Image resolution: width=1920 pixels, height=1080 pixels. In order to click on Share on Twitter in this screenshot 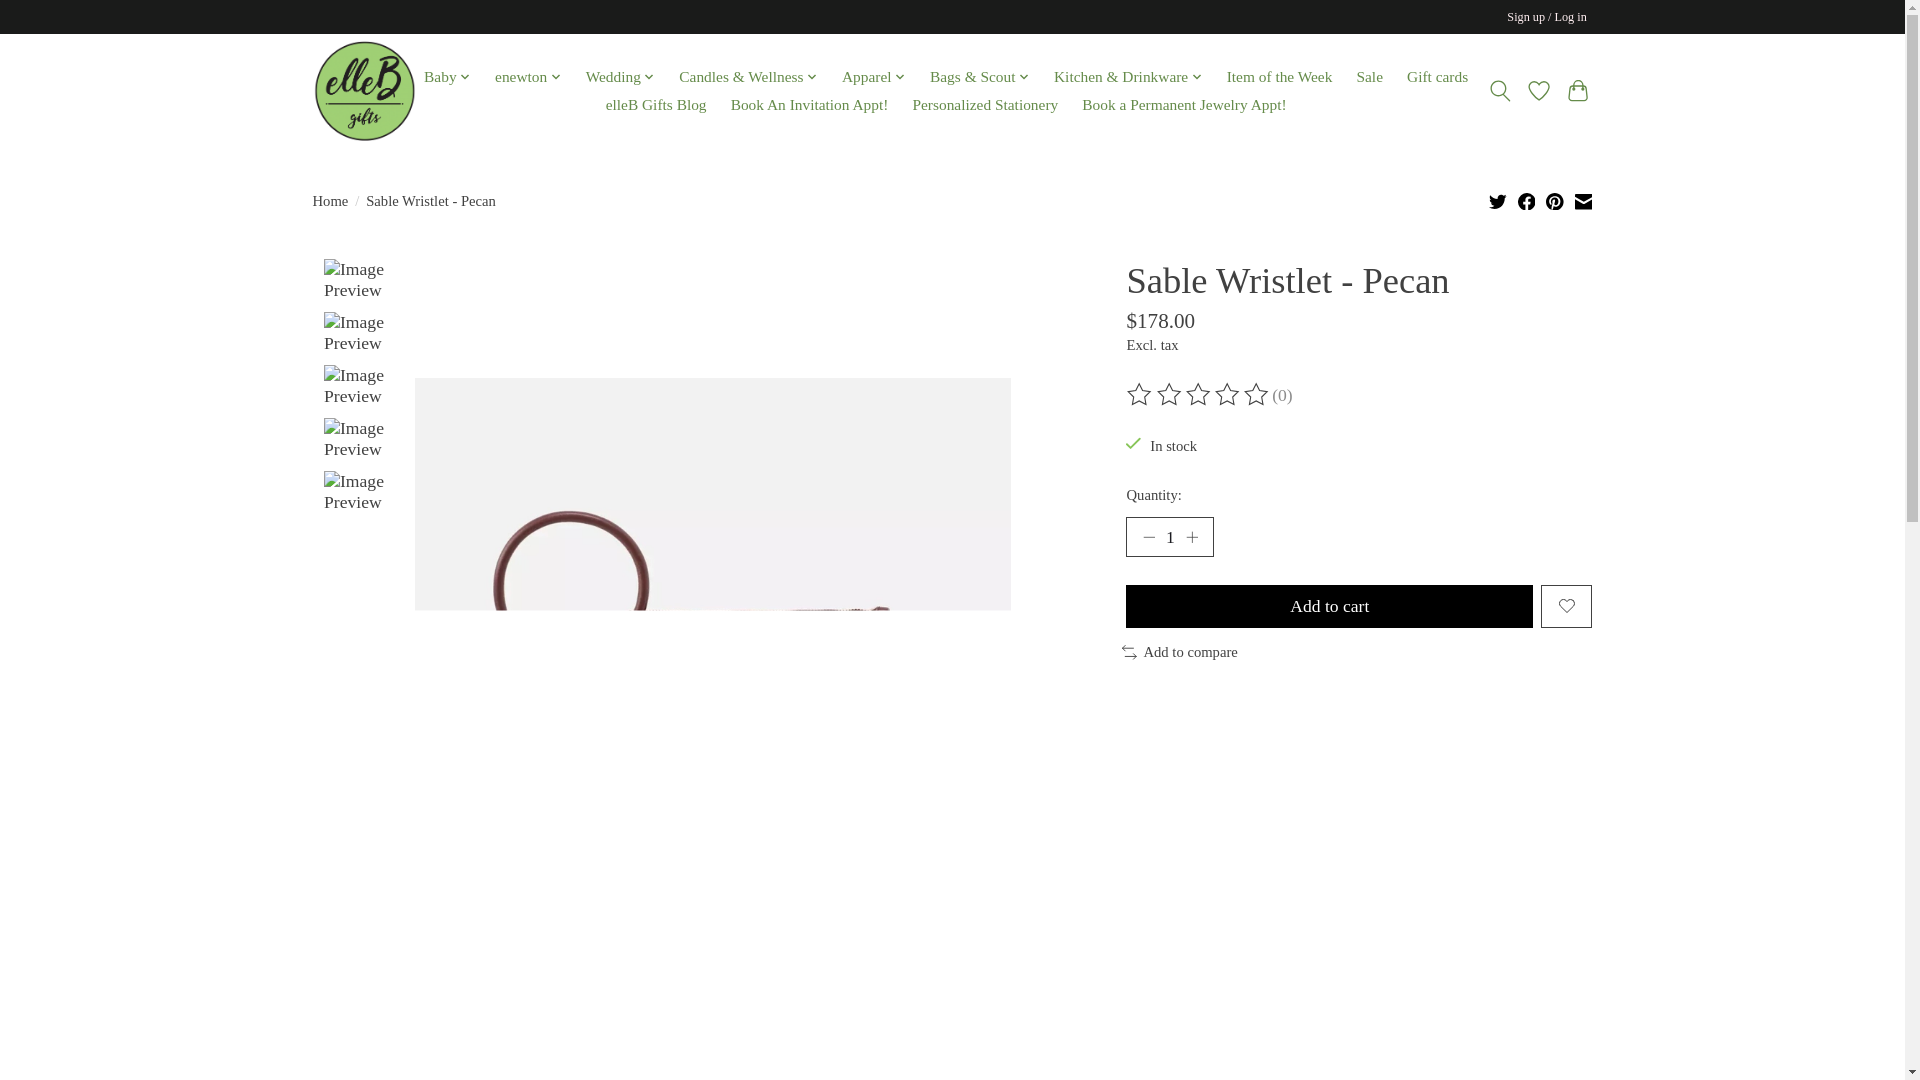, I will do `click(1498, 200)`.